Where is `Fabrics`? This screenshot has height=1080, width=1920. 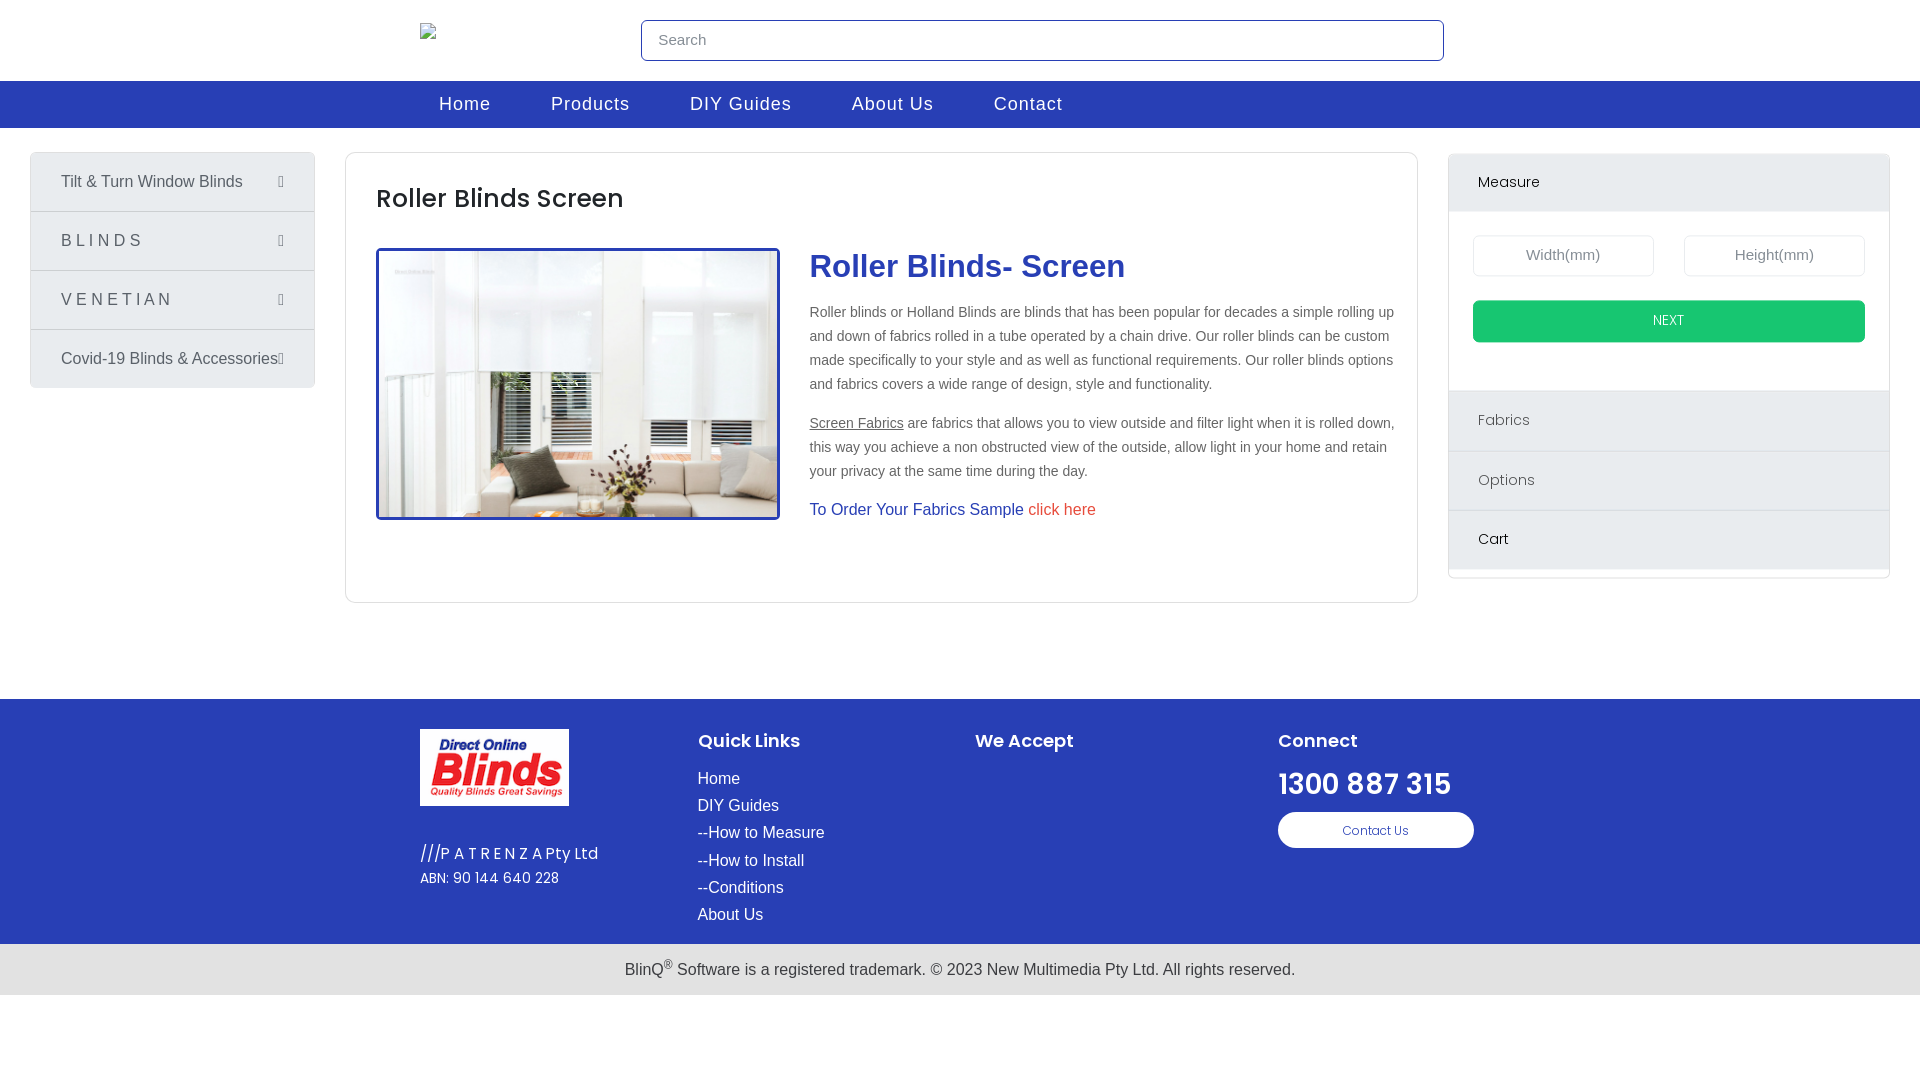
Fabrics is located at coordinates (1668, 421).